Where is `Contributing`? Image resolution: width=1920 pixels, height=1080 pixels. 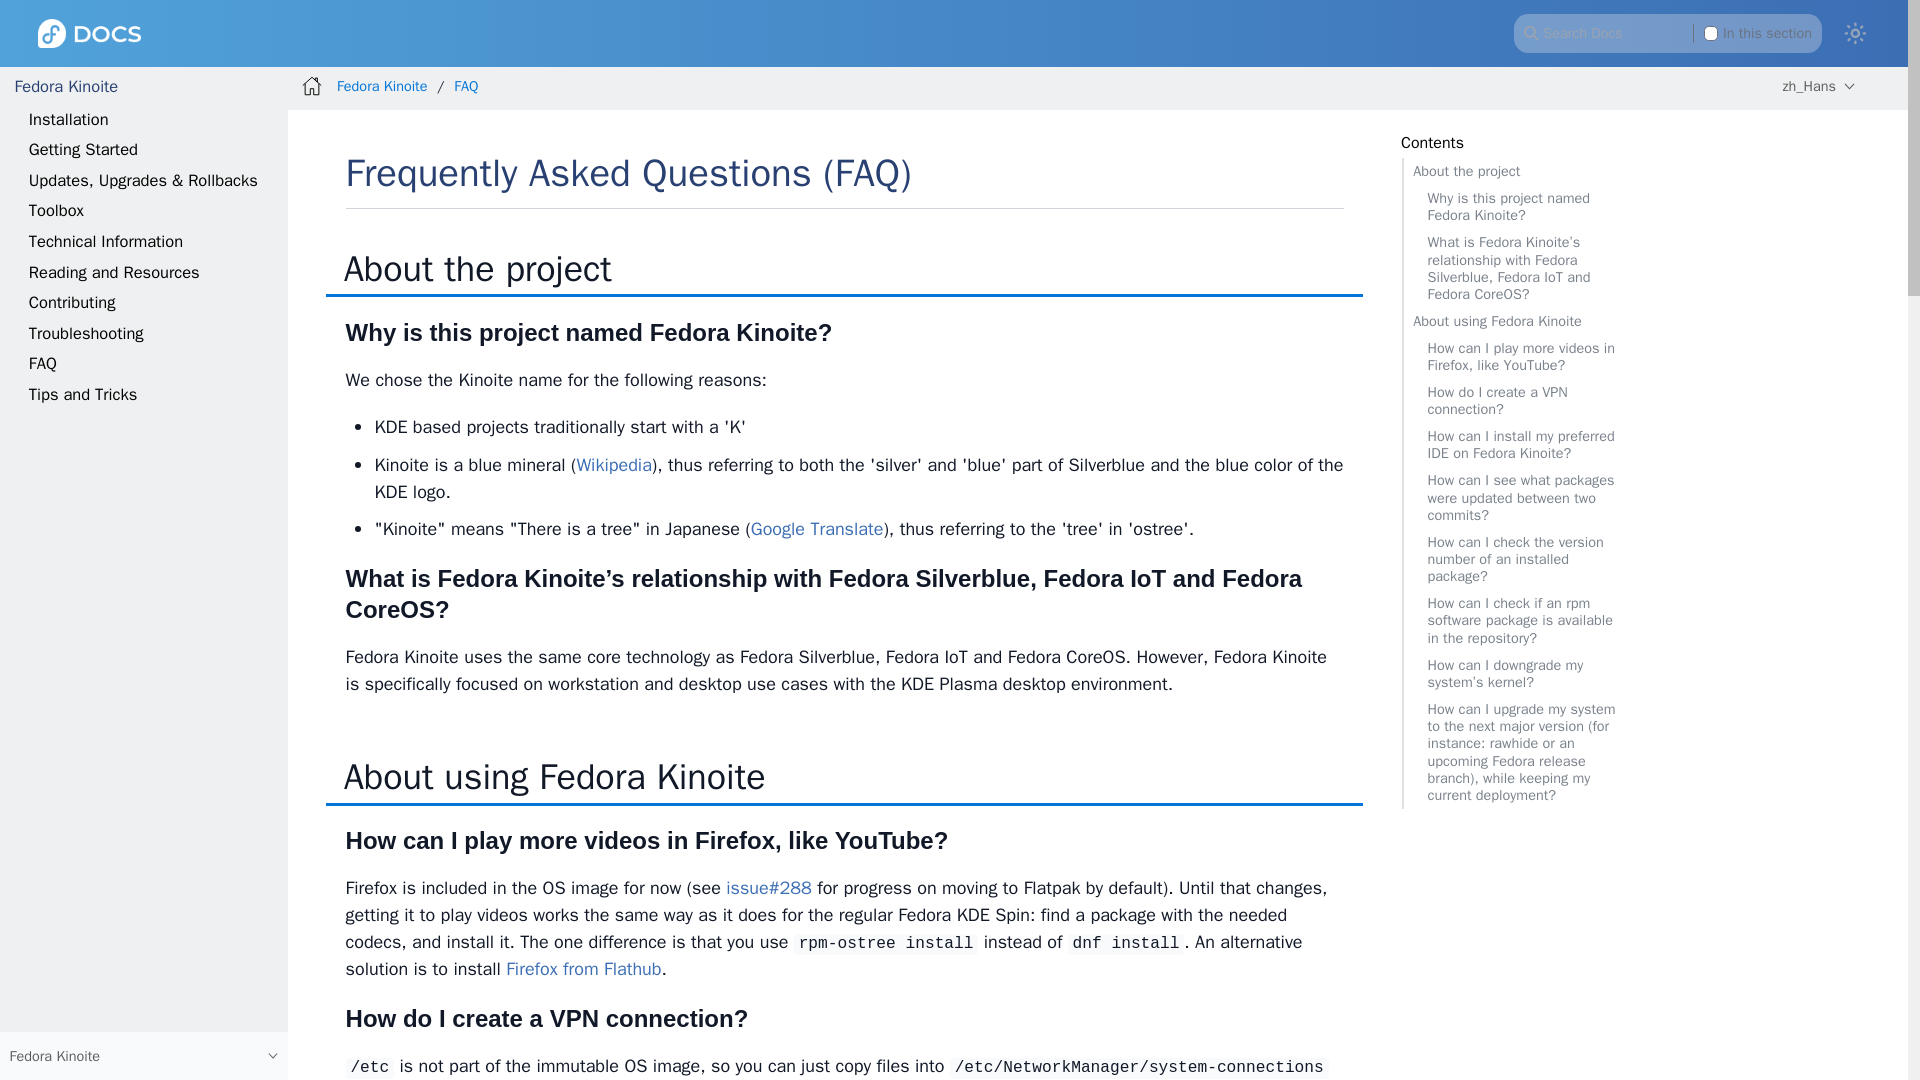
Contributing is located at coordinates (72, 302).